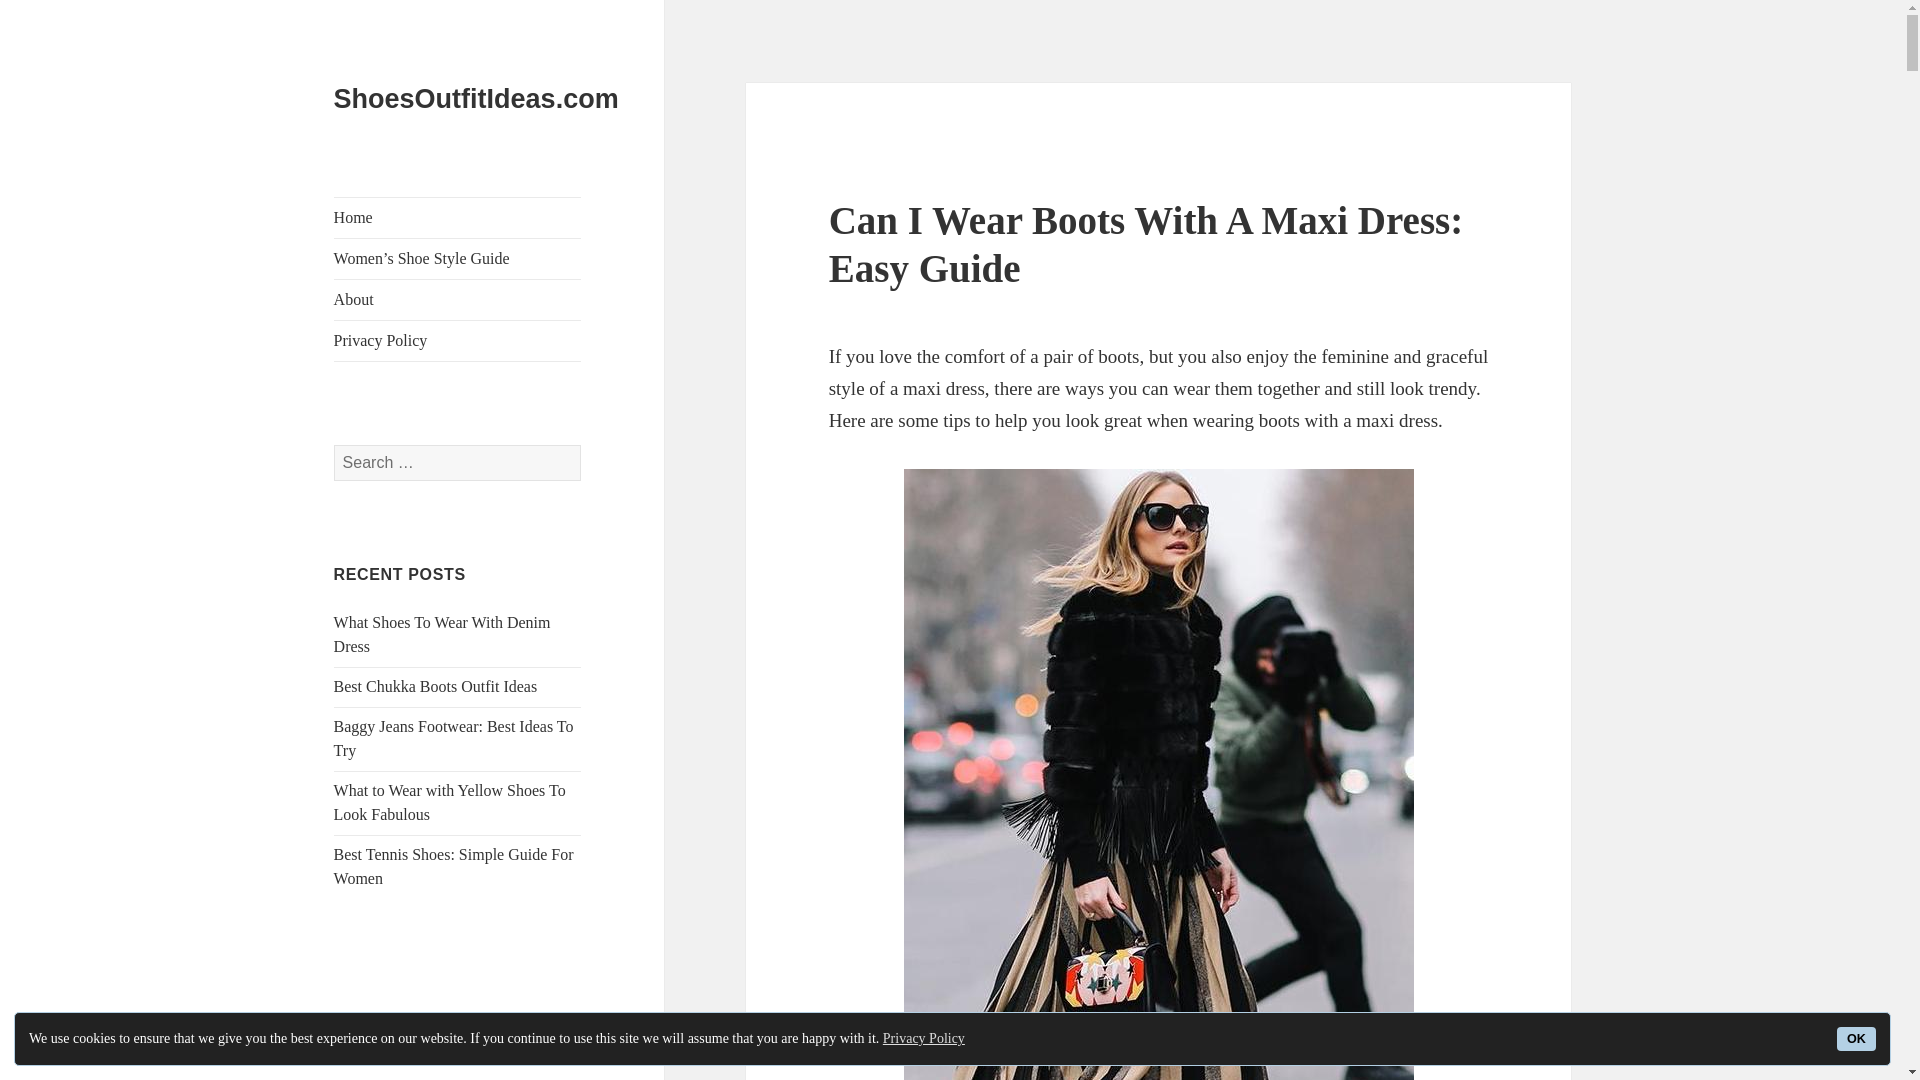  I want to click on Best Tennis Shoes: Simple Guide For Women, so click(454, 866).